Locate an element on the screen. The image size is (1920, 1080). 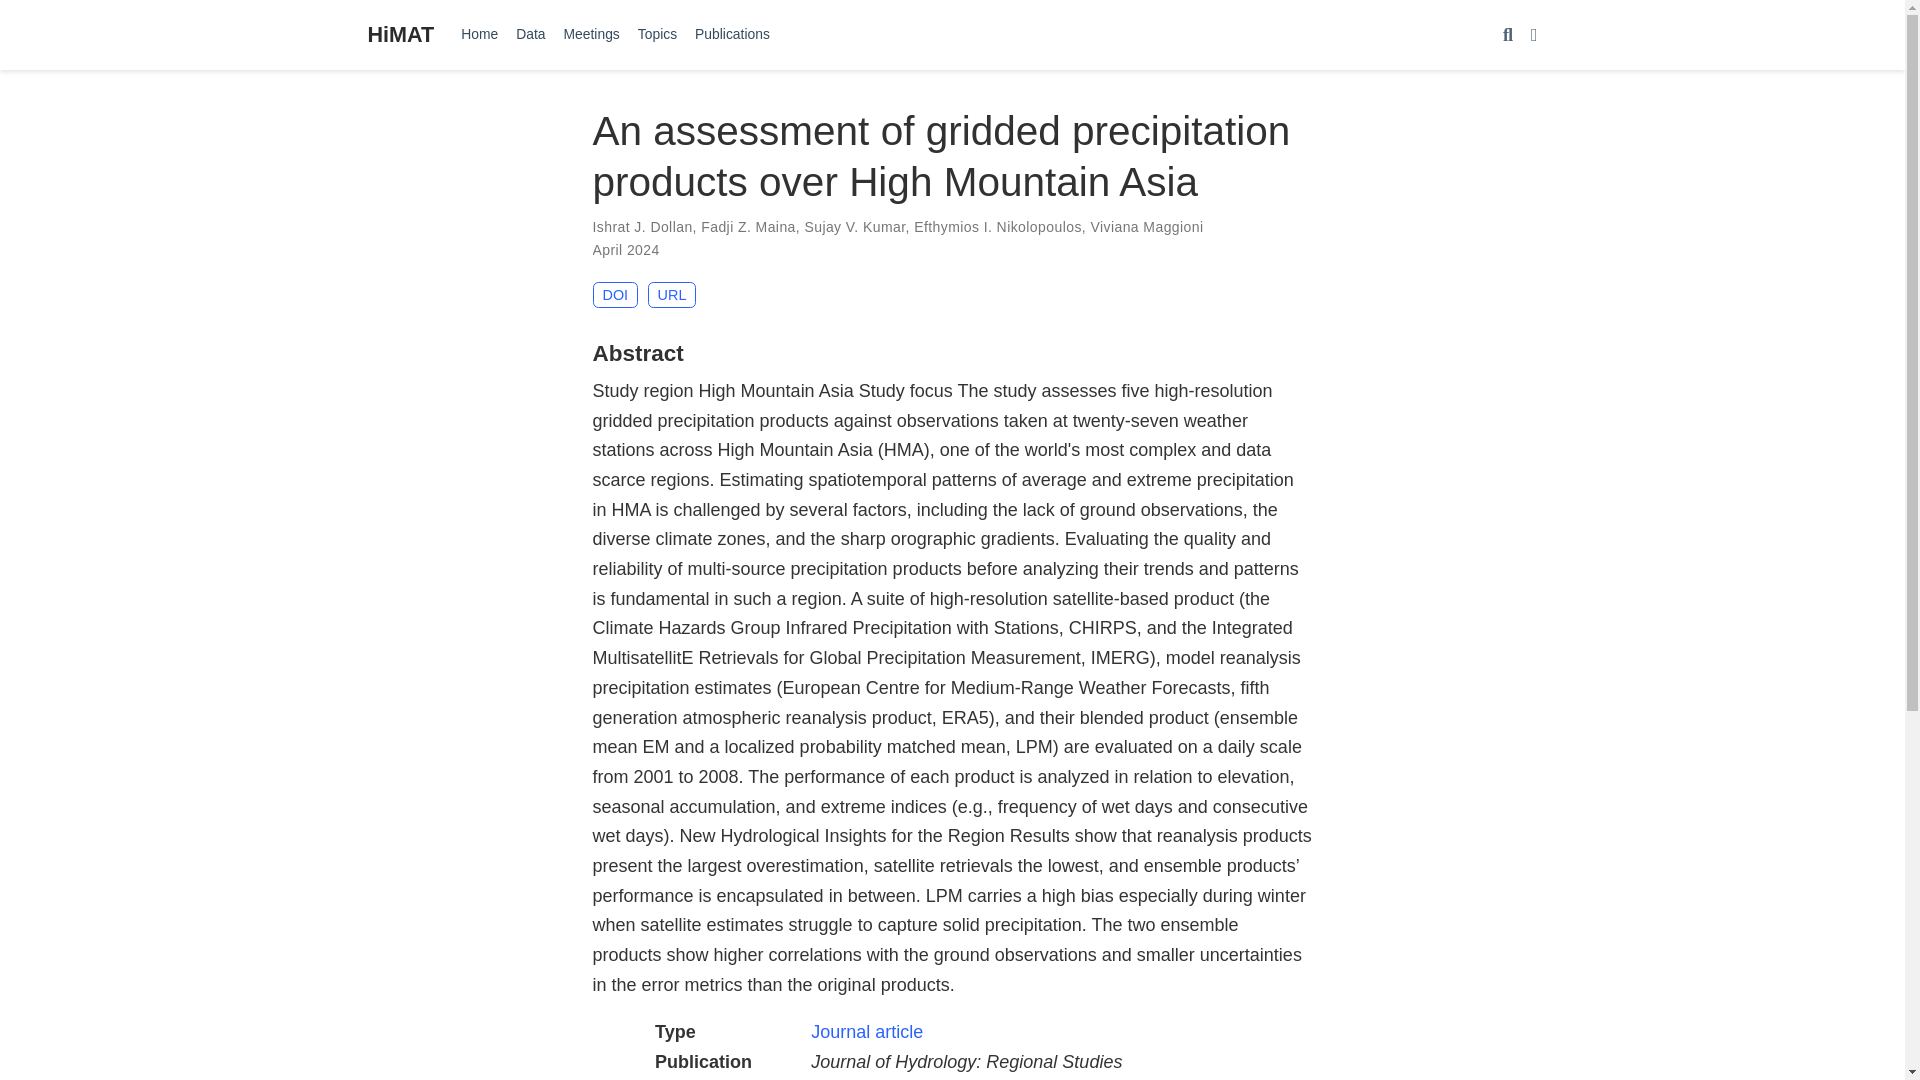
URL is located at coordinates (672, 294).